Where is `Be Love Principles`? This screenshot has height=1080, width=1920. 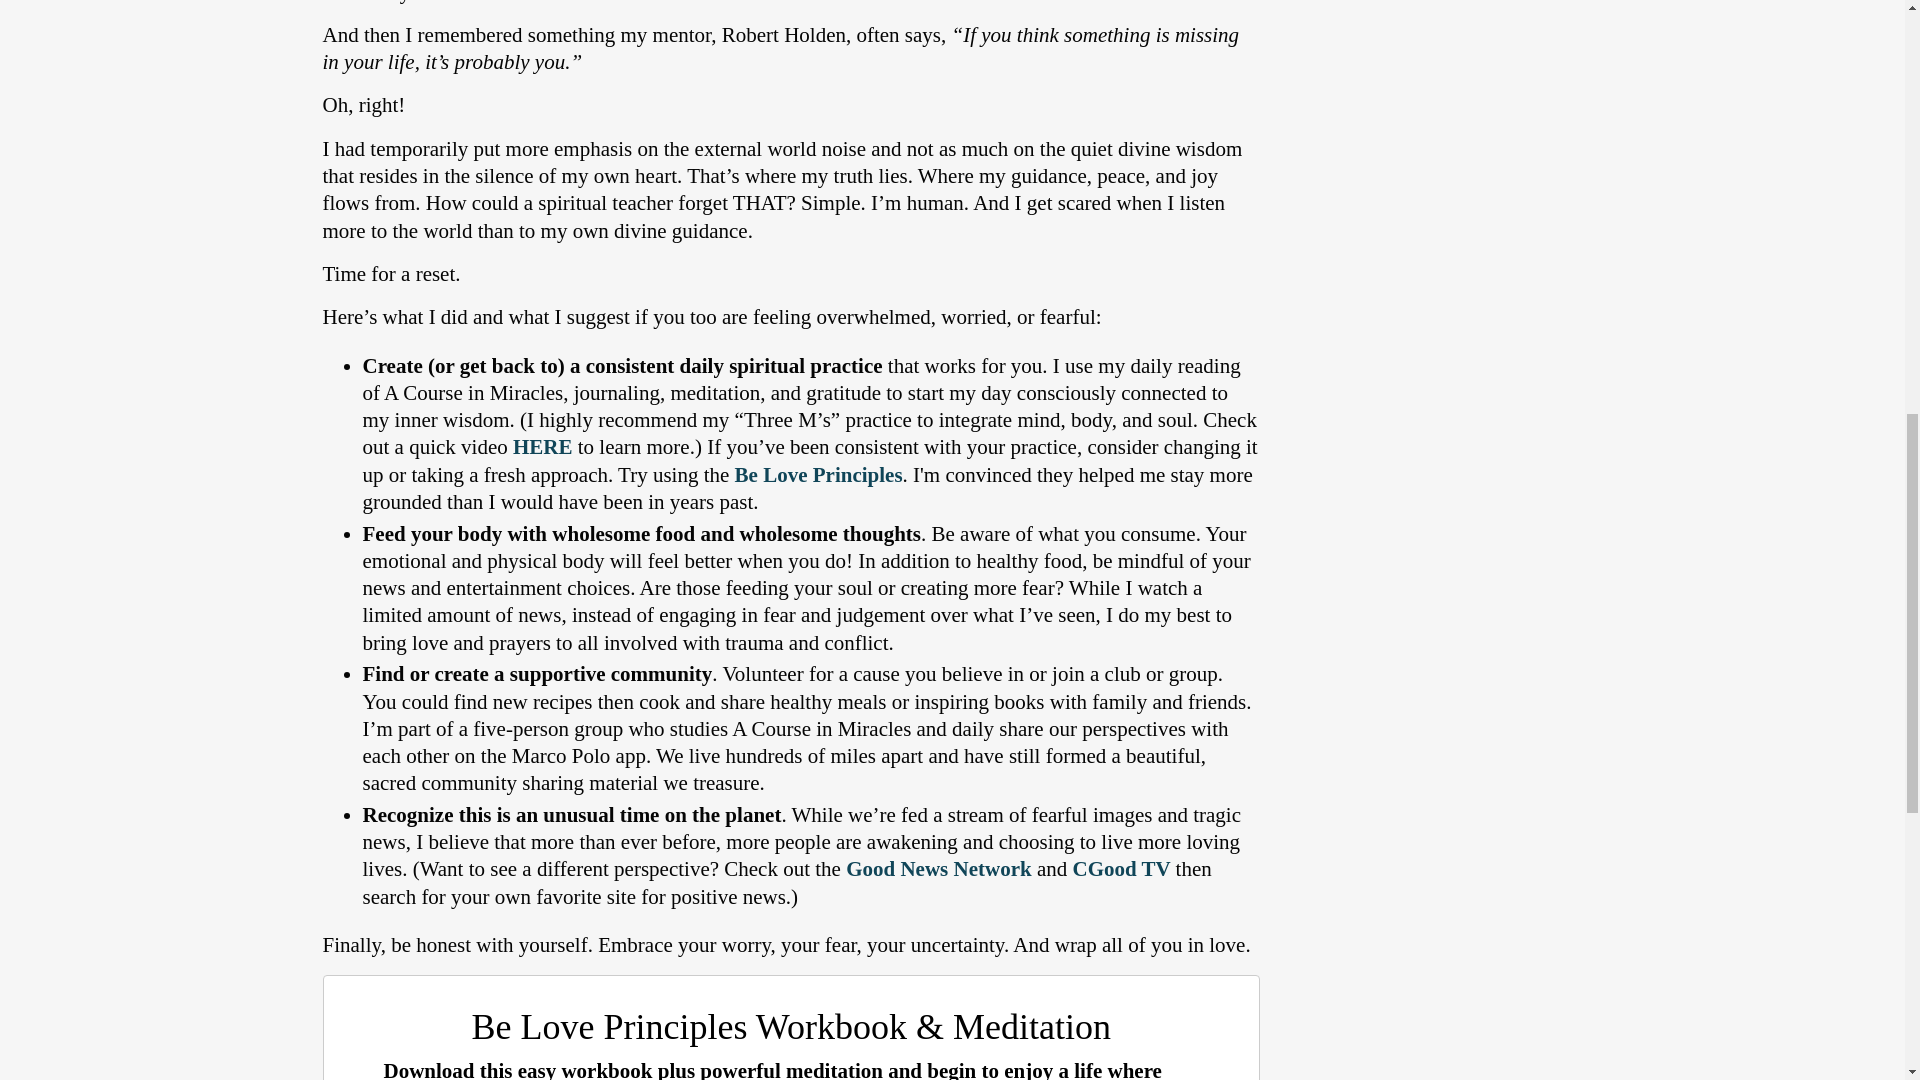
Be Love Principles is located at coordinates (818, 475).